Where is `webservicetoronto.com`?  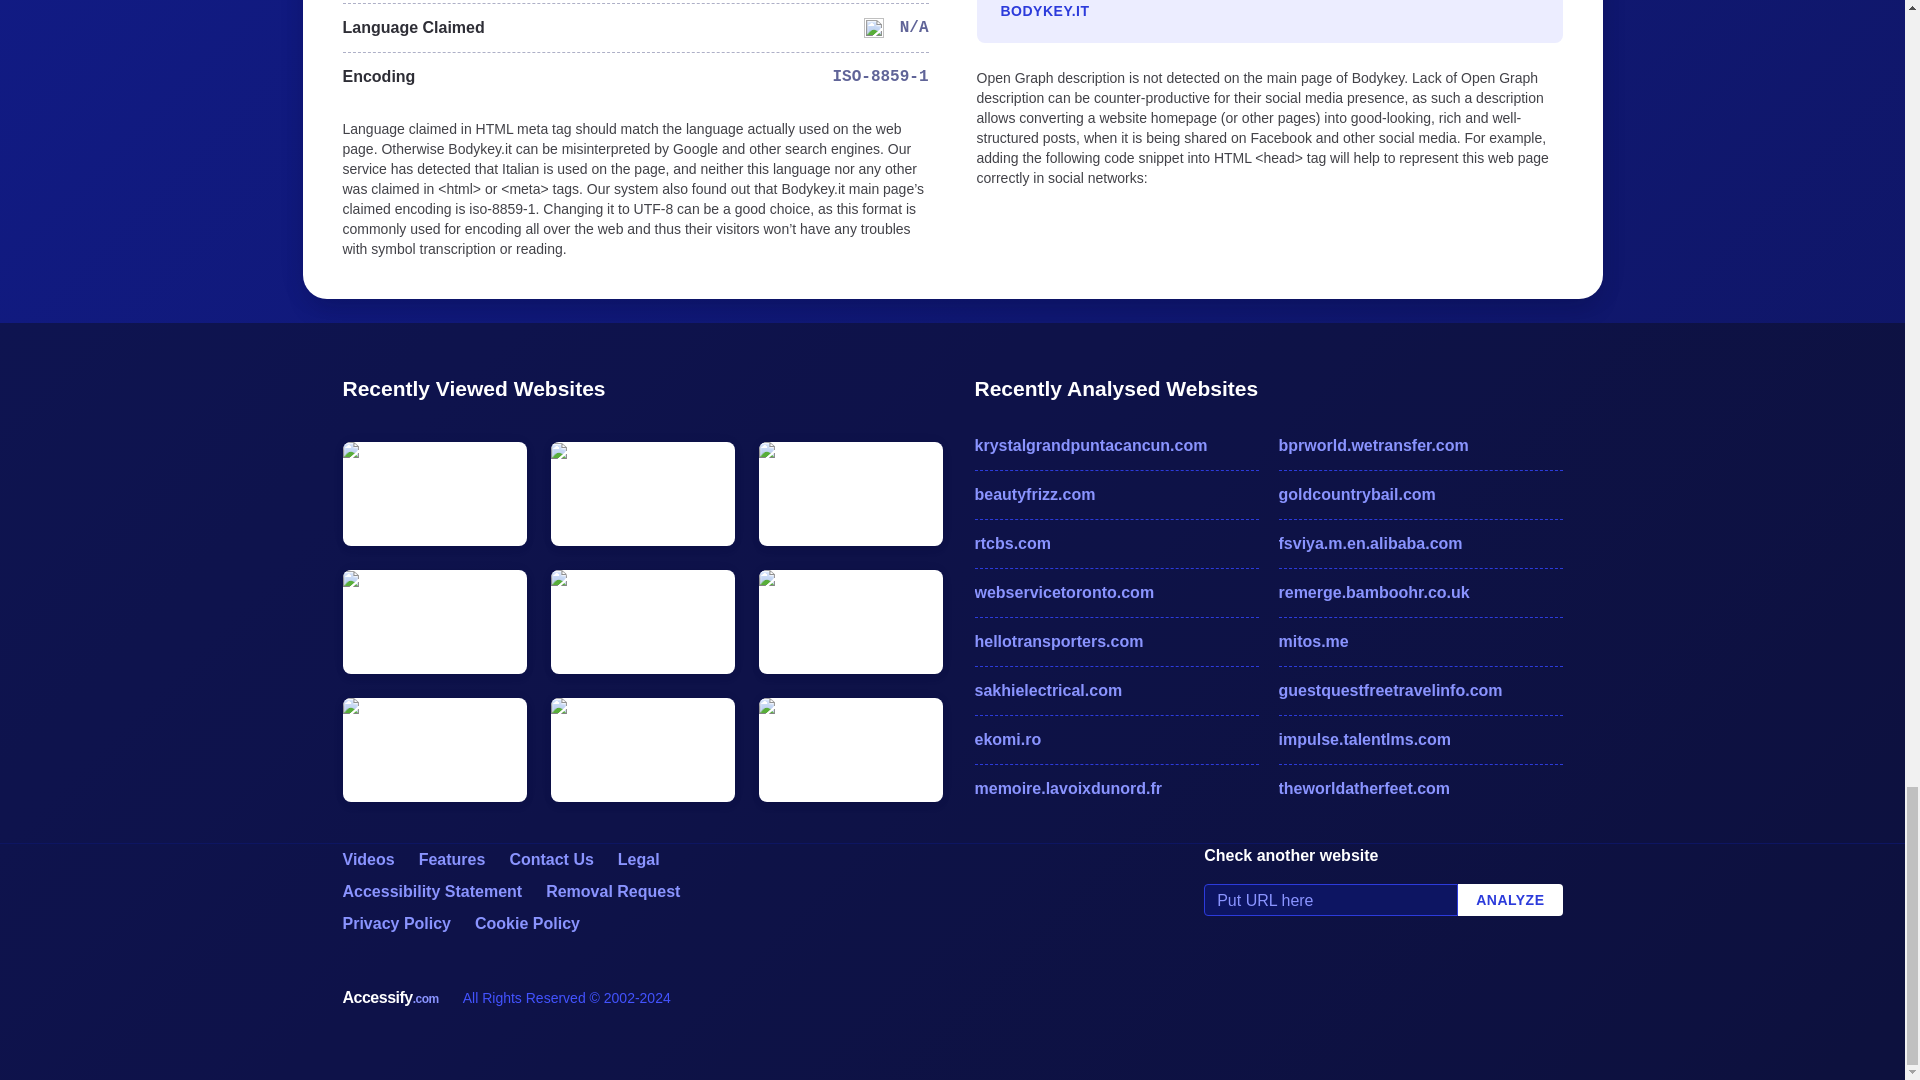
webservicetoronto.com is located at coordinates (1115, 592).